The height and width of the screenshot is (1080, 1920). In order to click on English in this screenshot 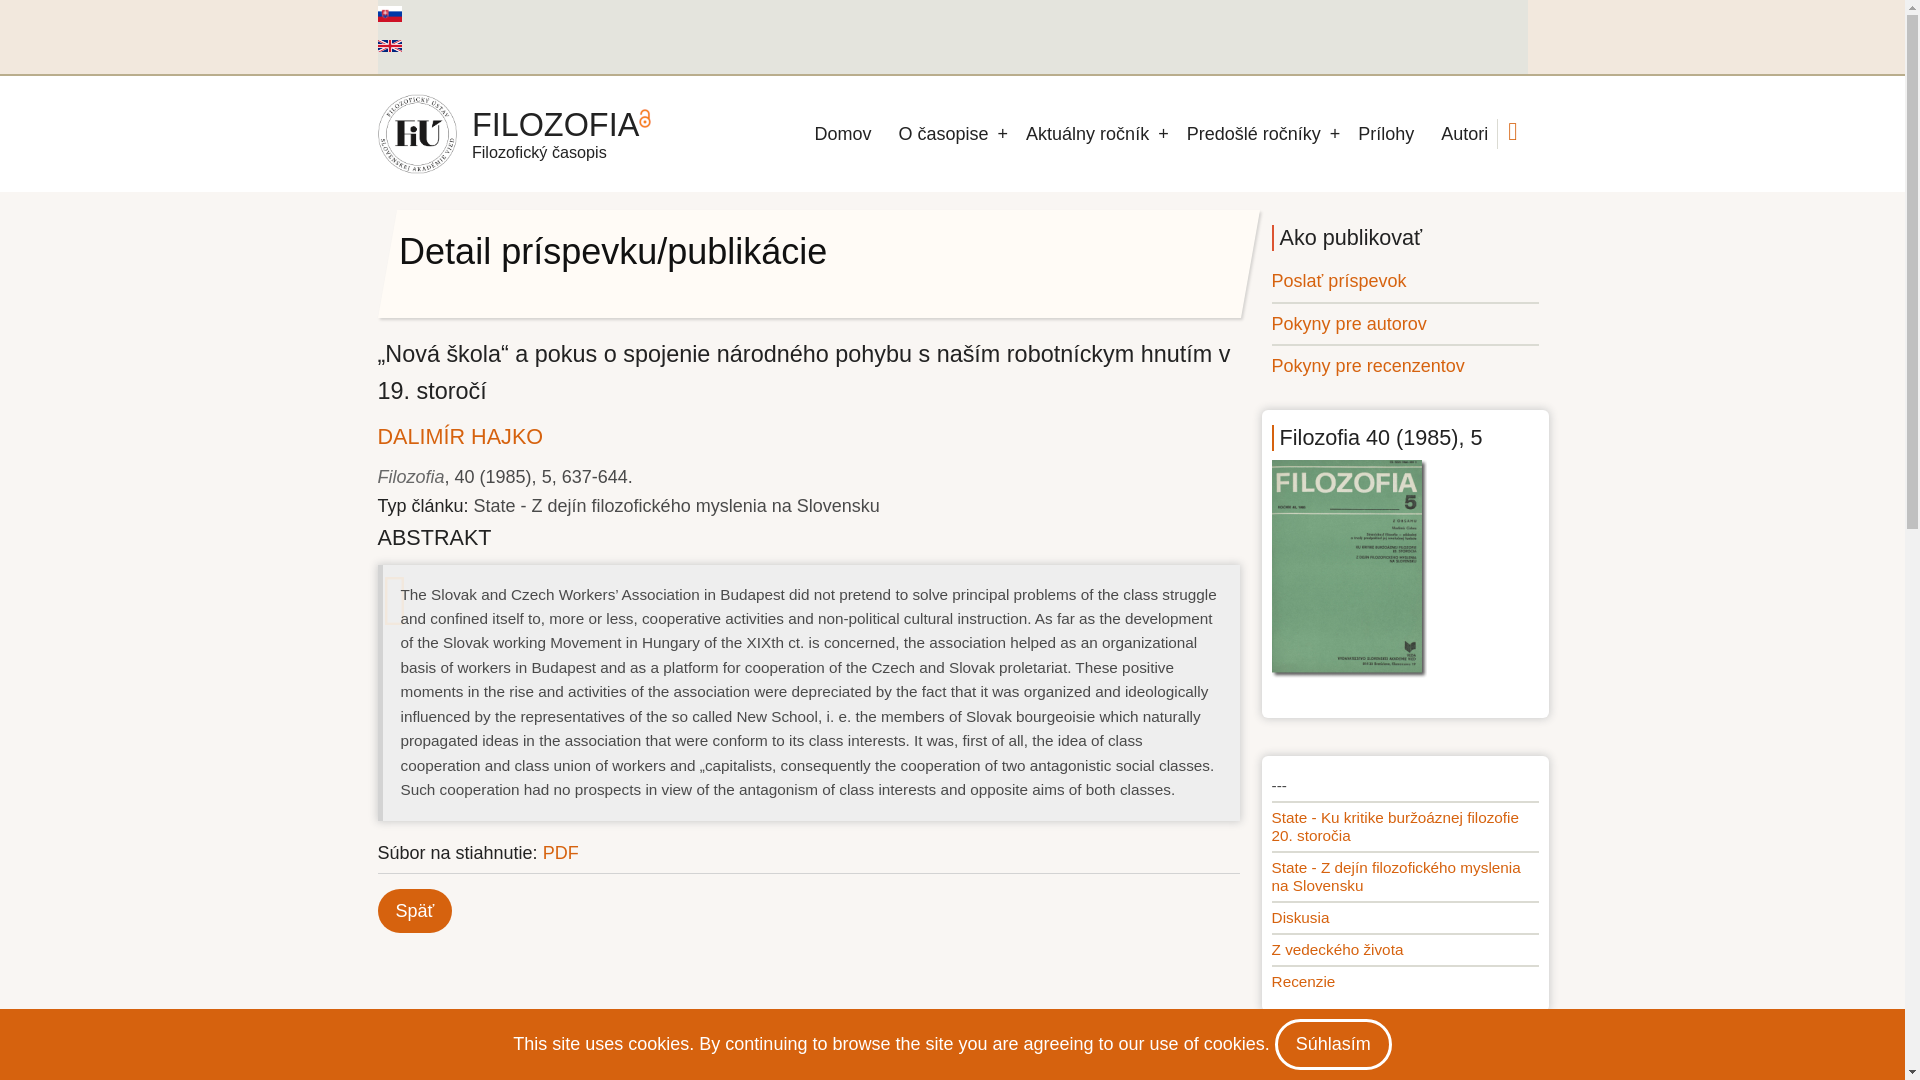, I will do `click(390, 45)`.